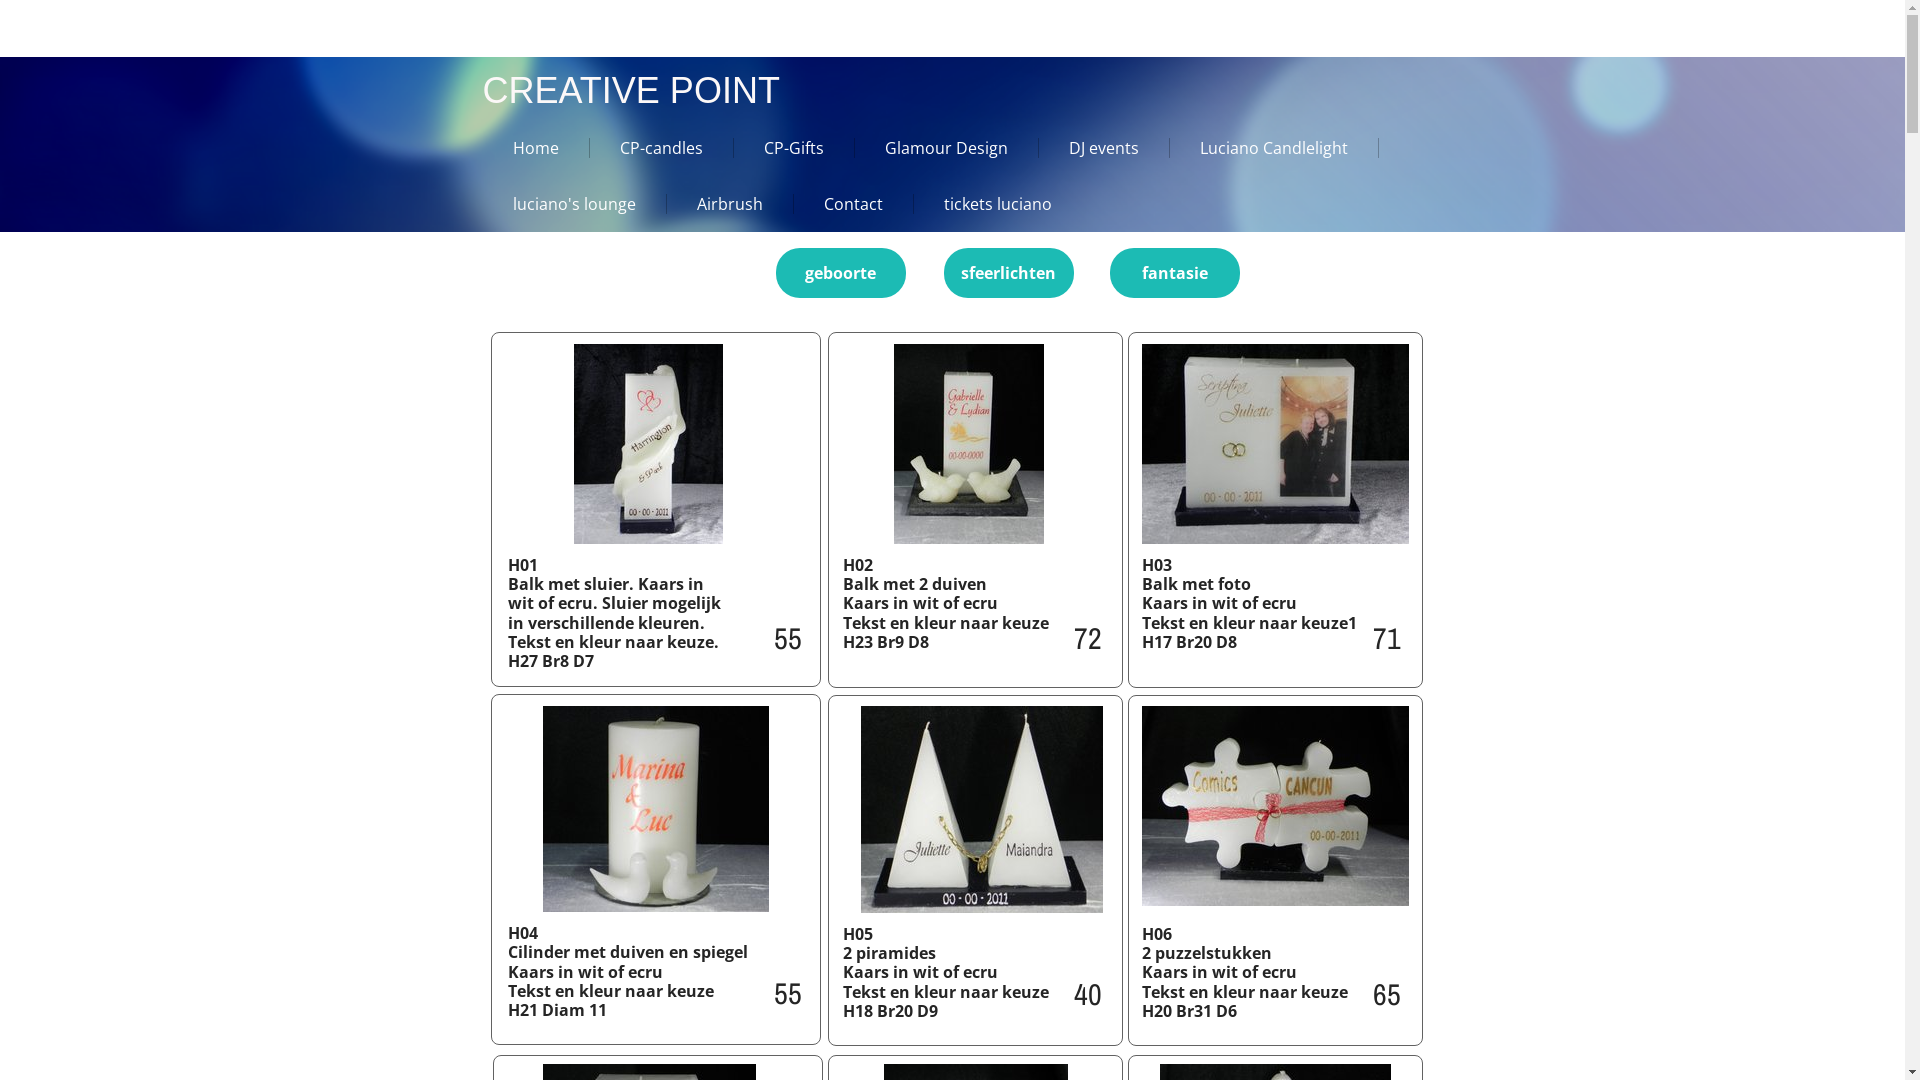 This screenshot has height=1080, width=1920. I want to click on sfeerlichten, so click(1009, 273).